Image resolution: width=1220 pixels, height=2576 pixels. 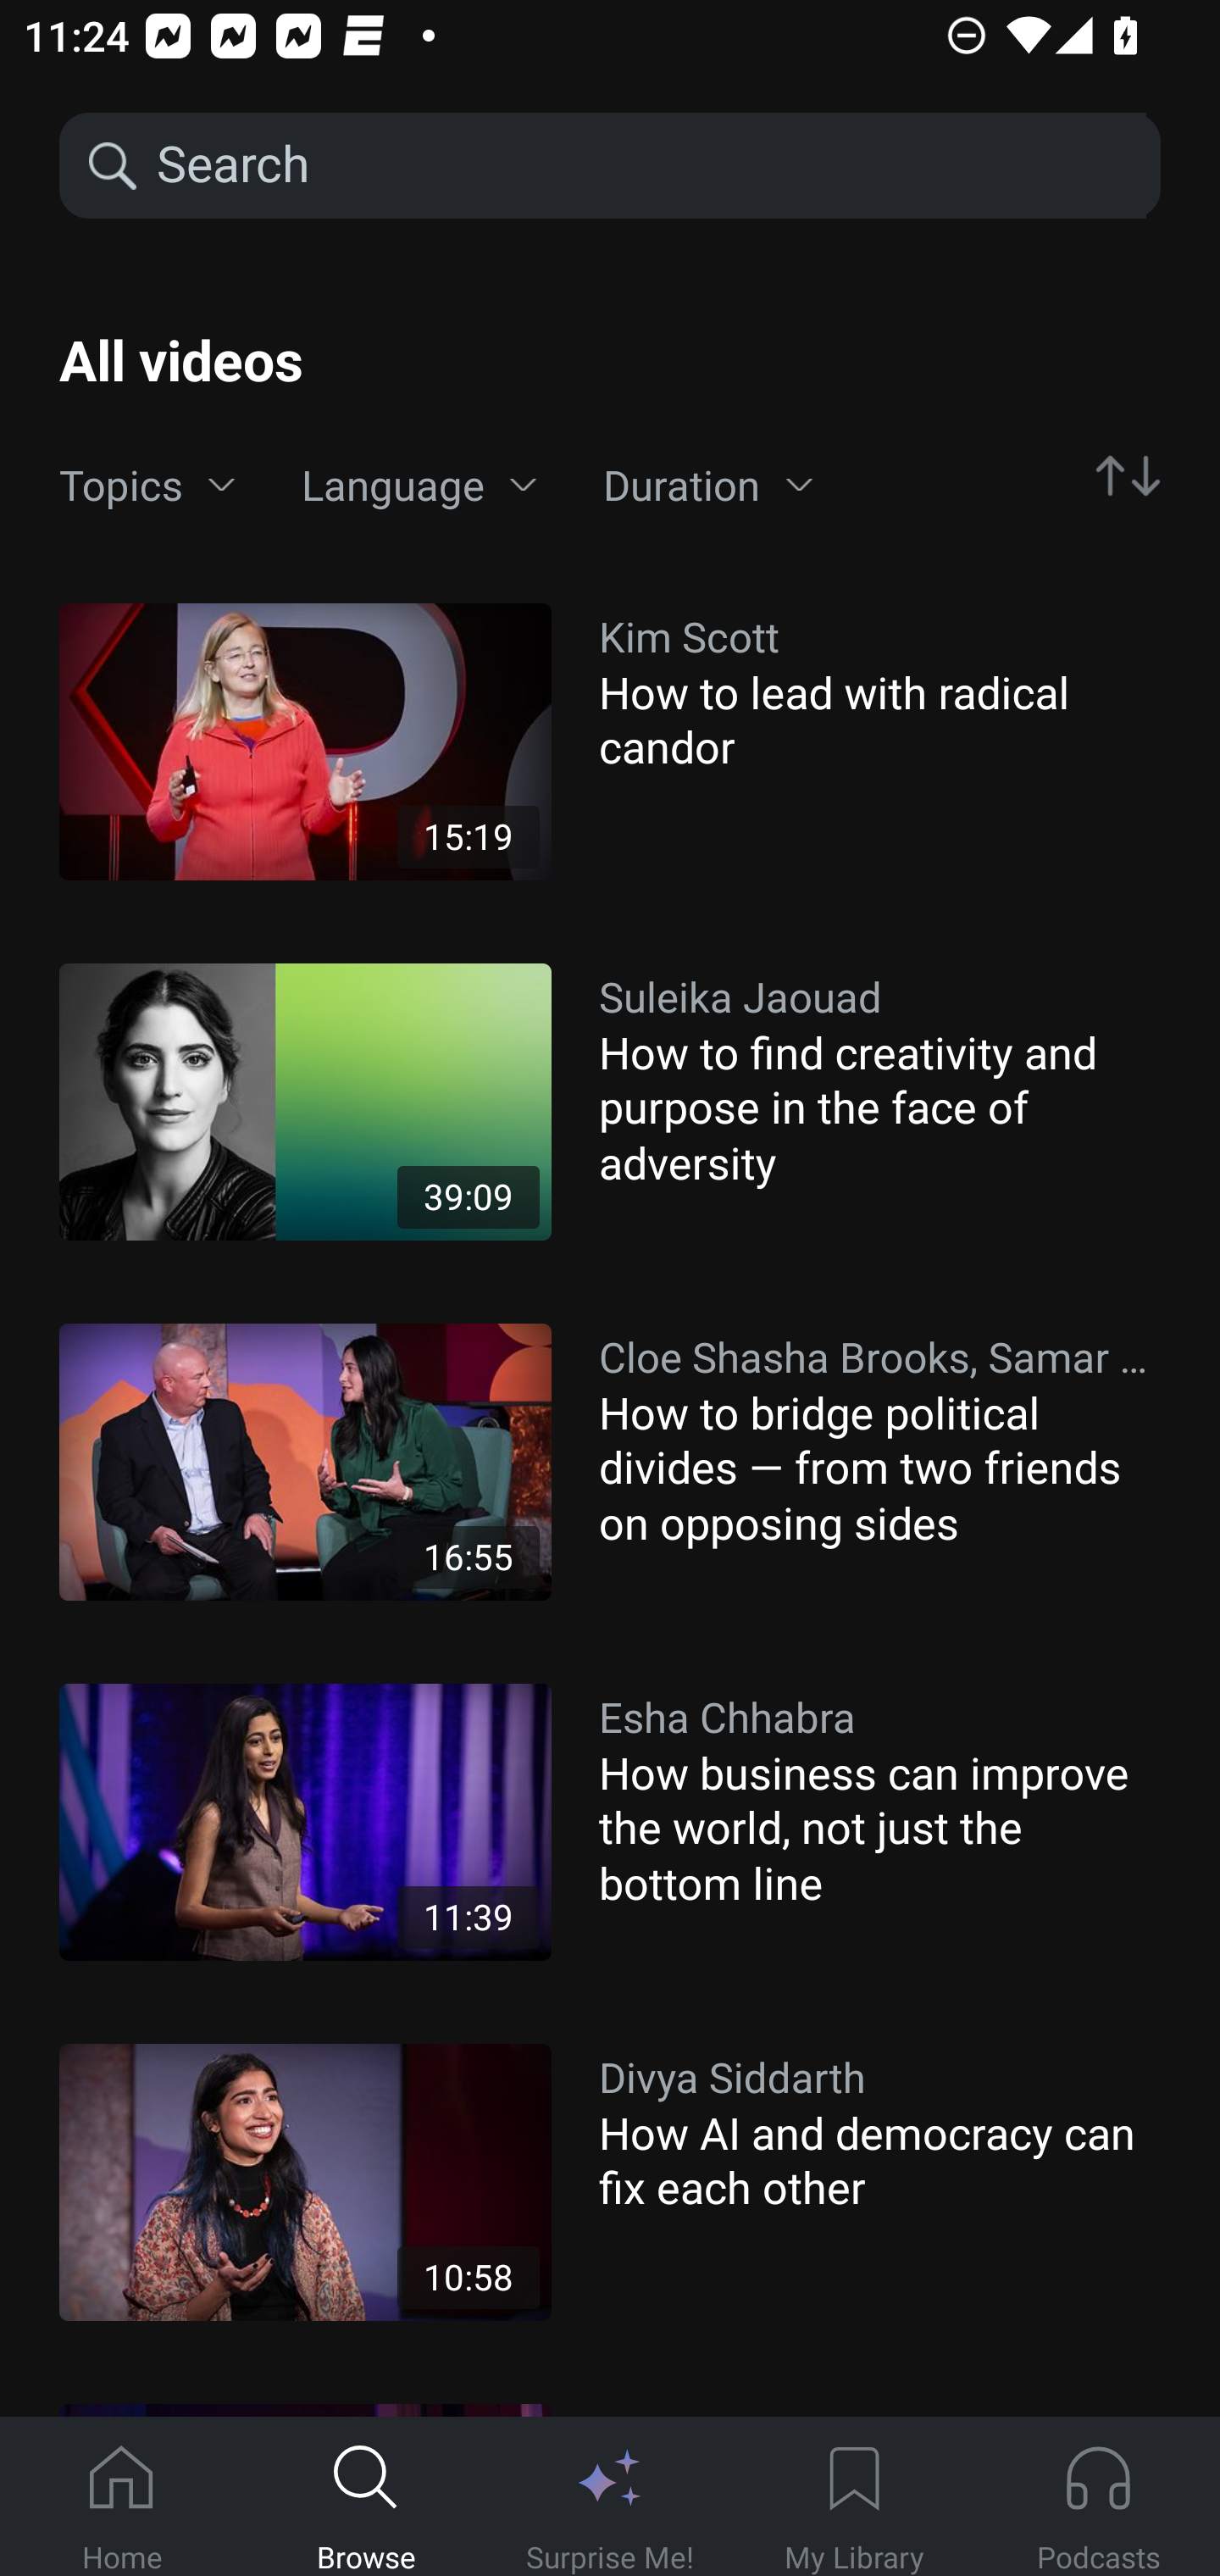 What do you see at coordinates (649, 166) in the screenshot?
I see `Search` at bounding box center [649, 166].